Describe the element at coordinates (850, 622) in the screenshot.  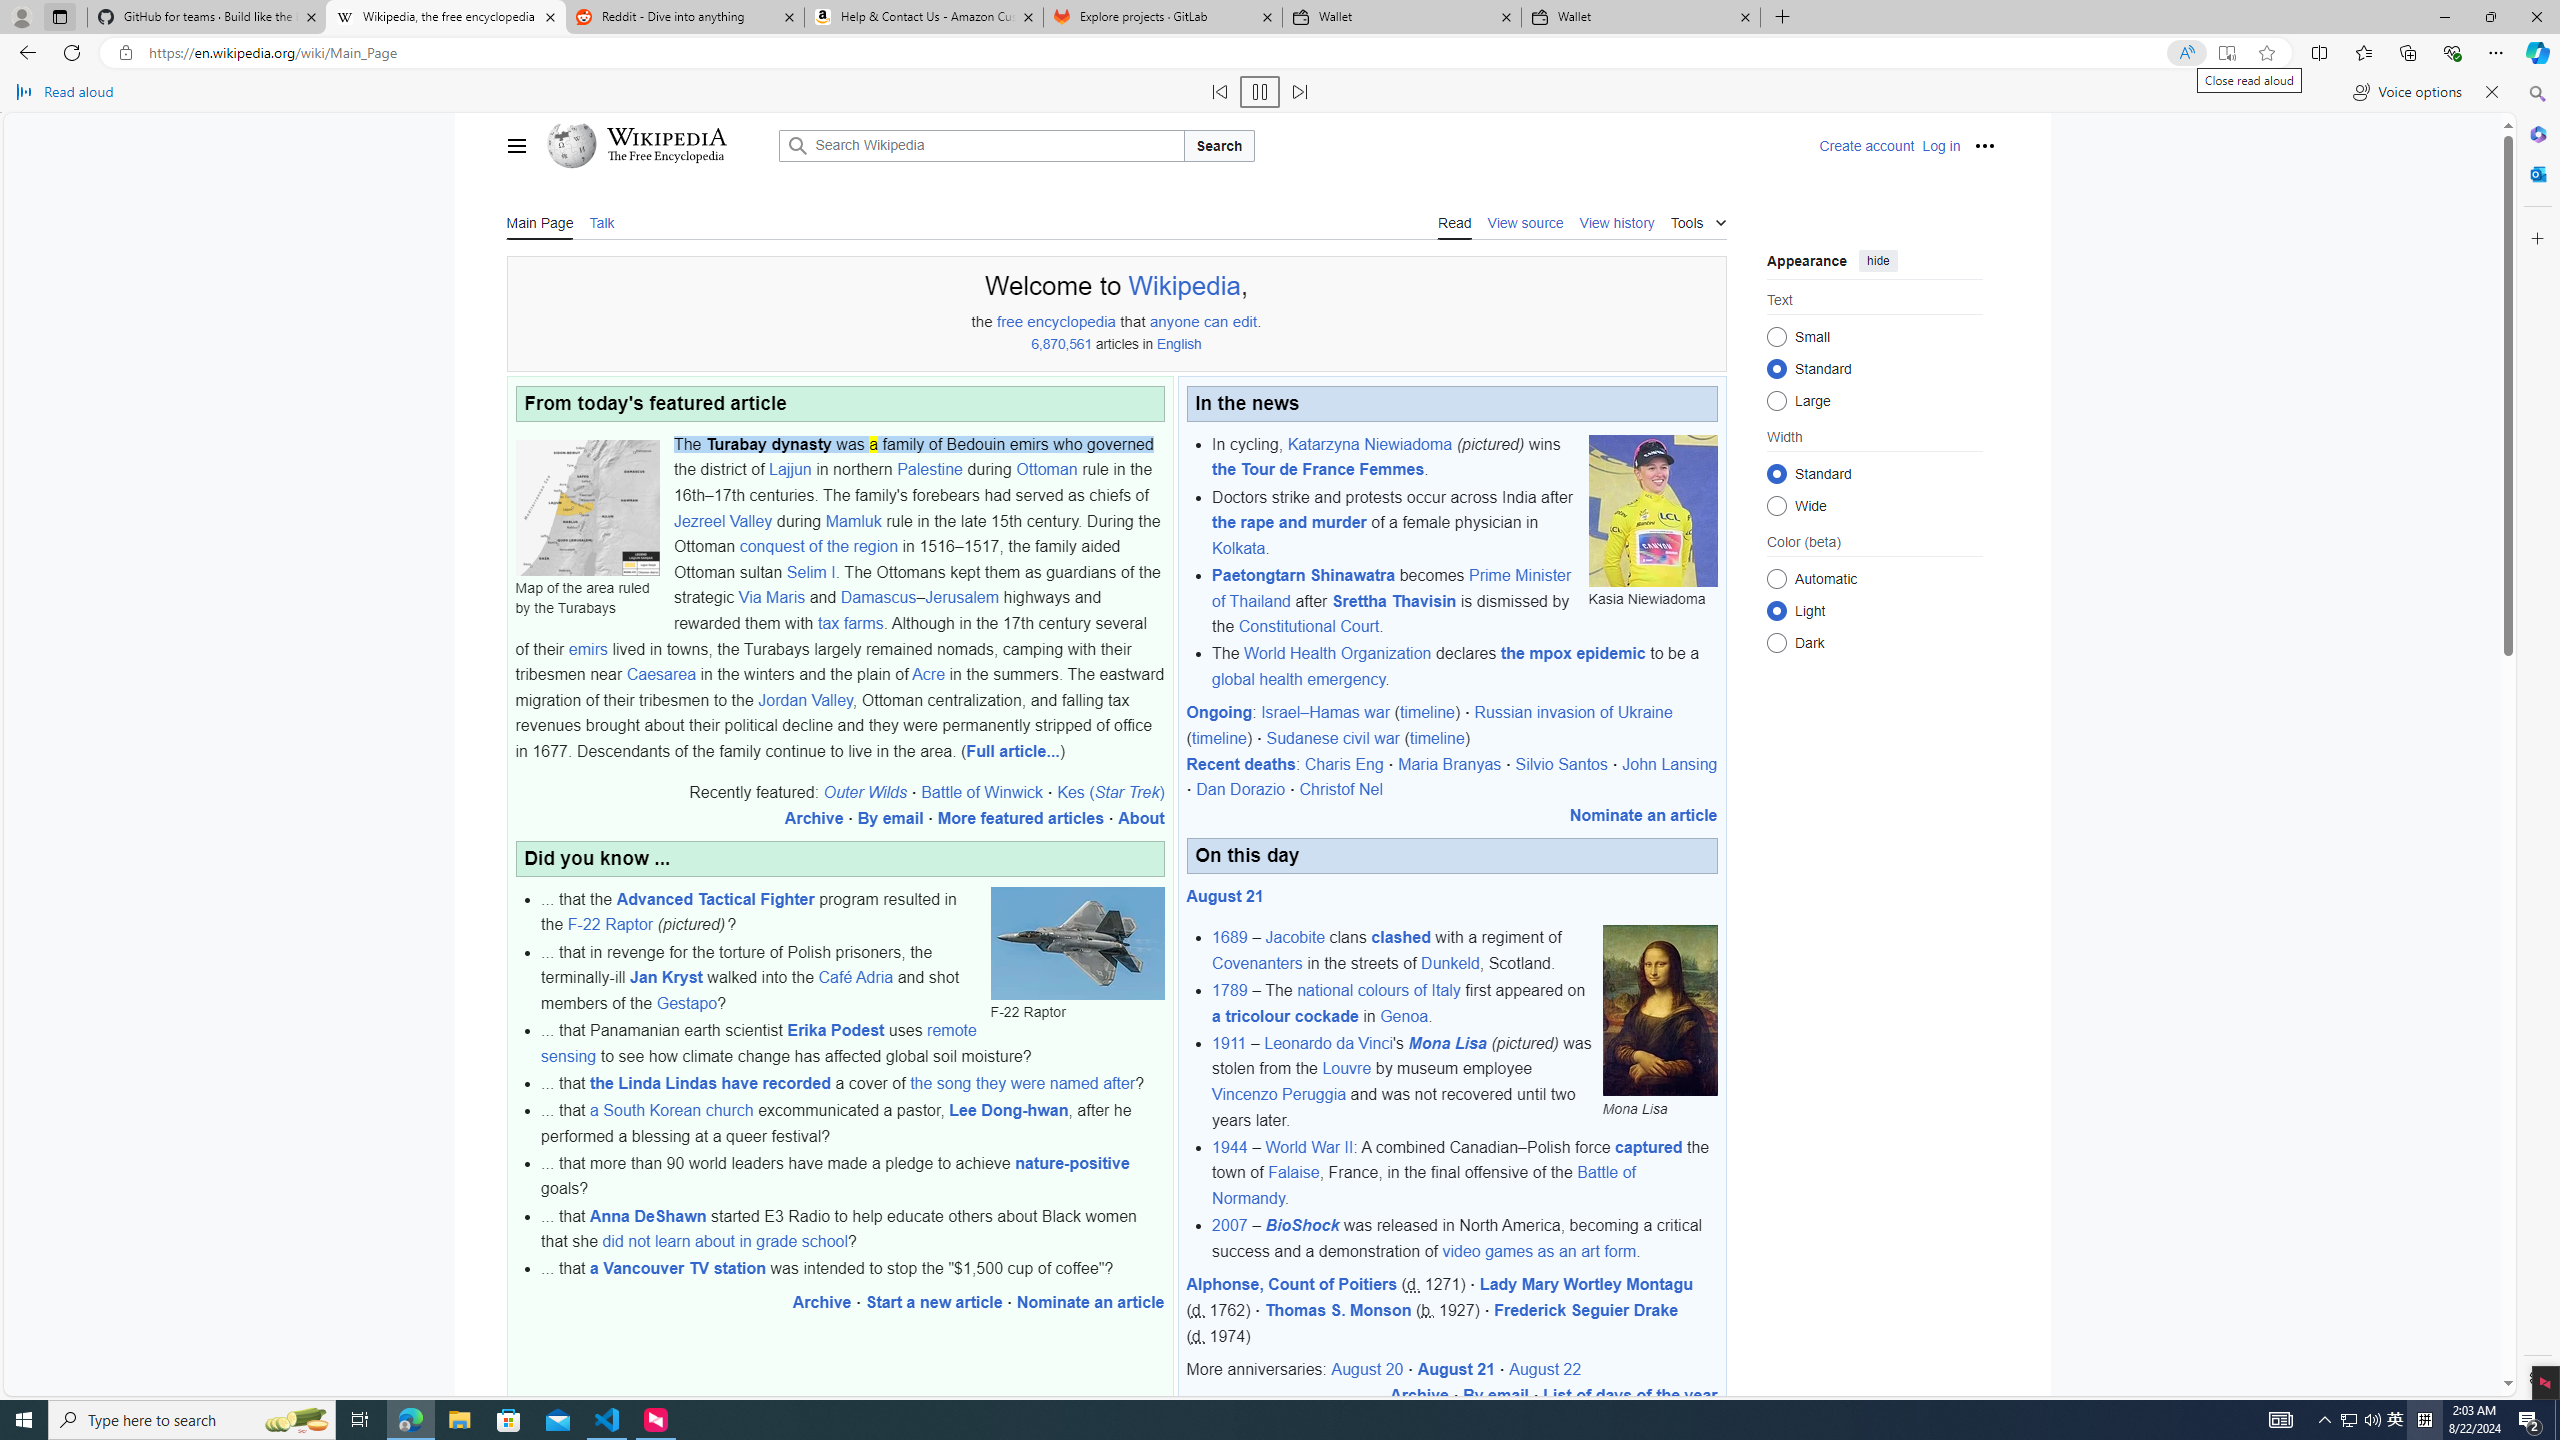
I see `tax farms` at that location.